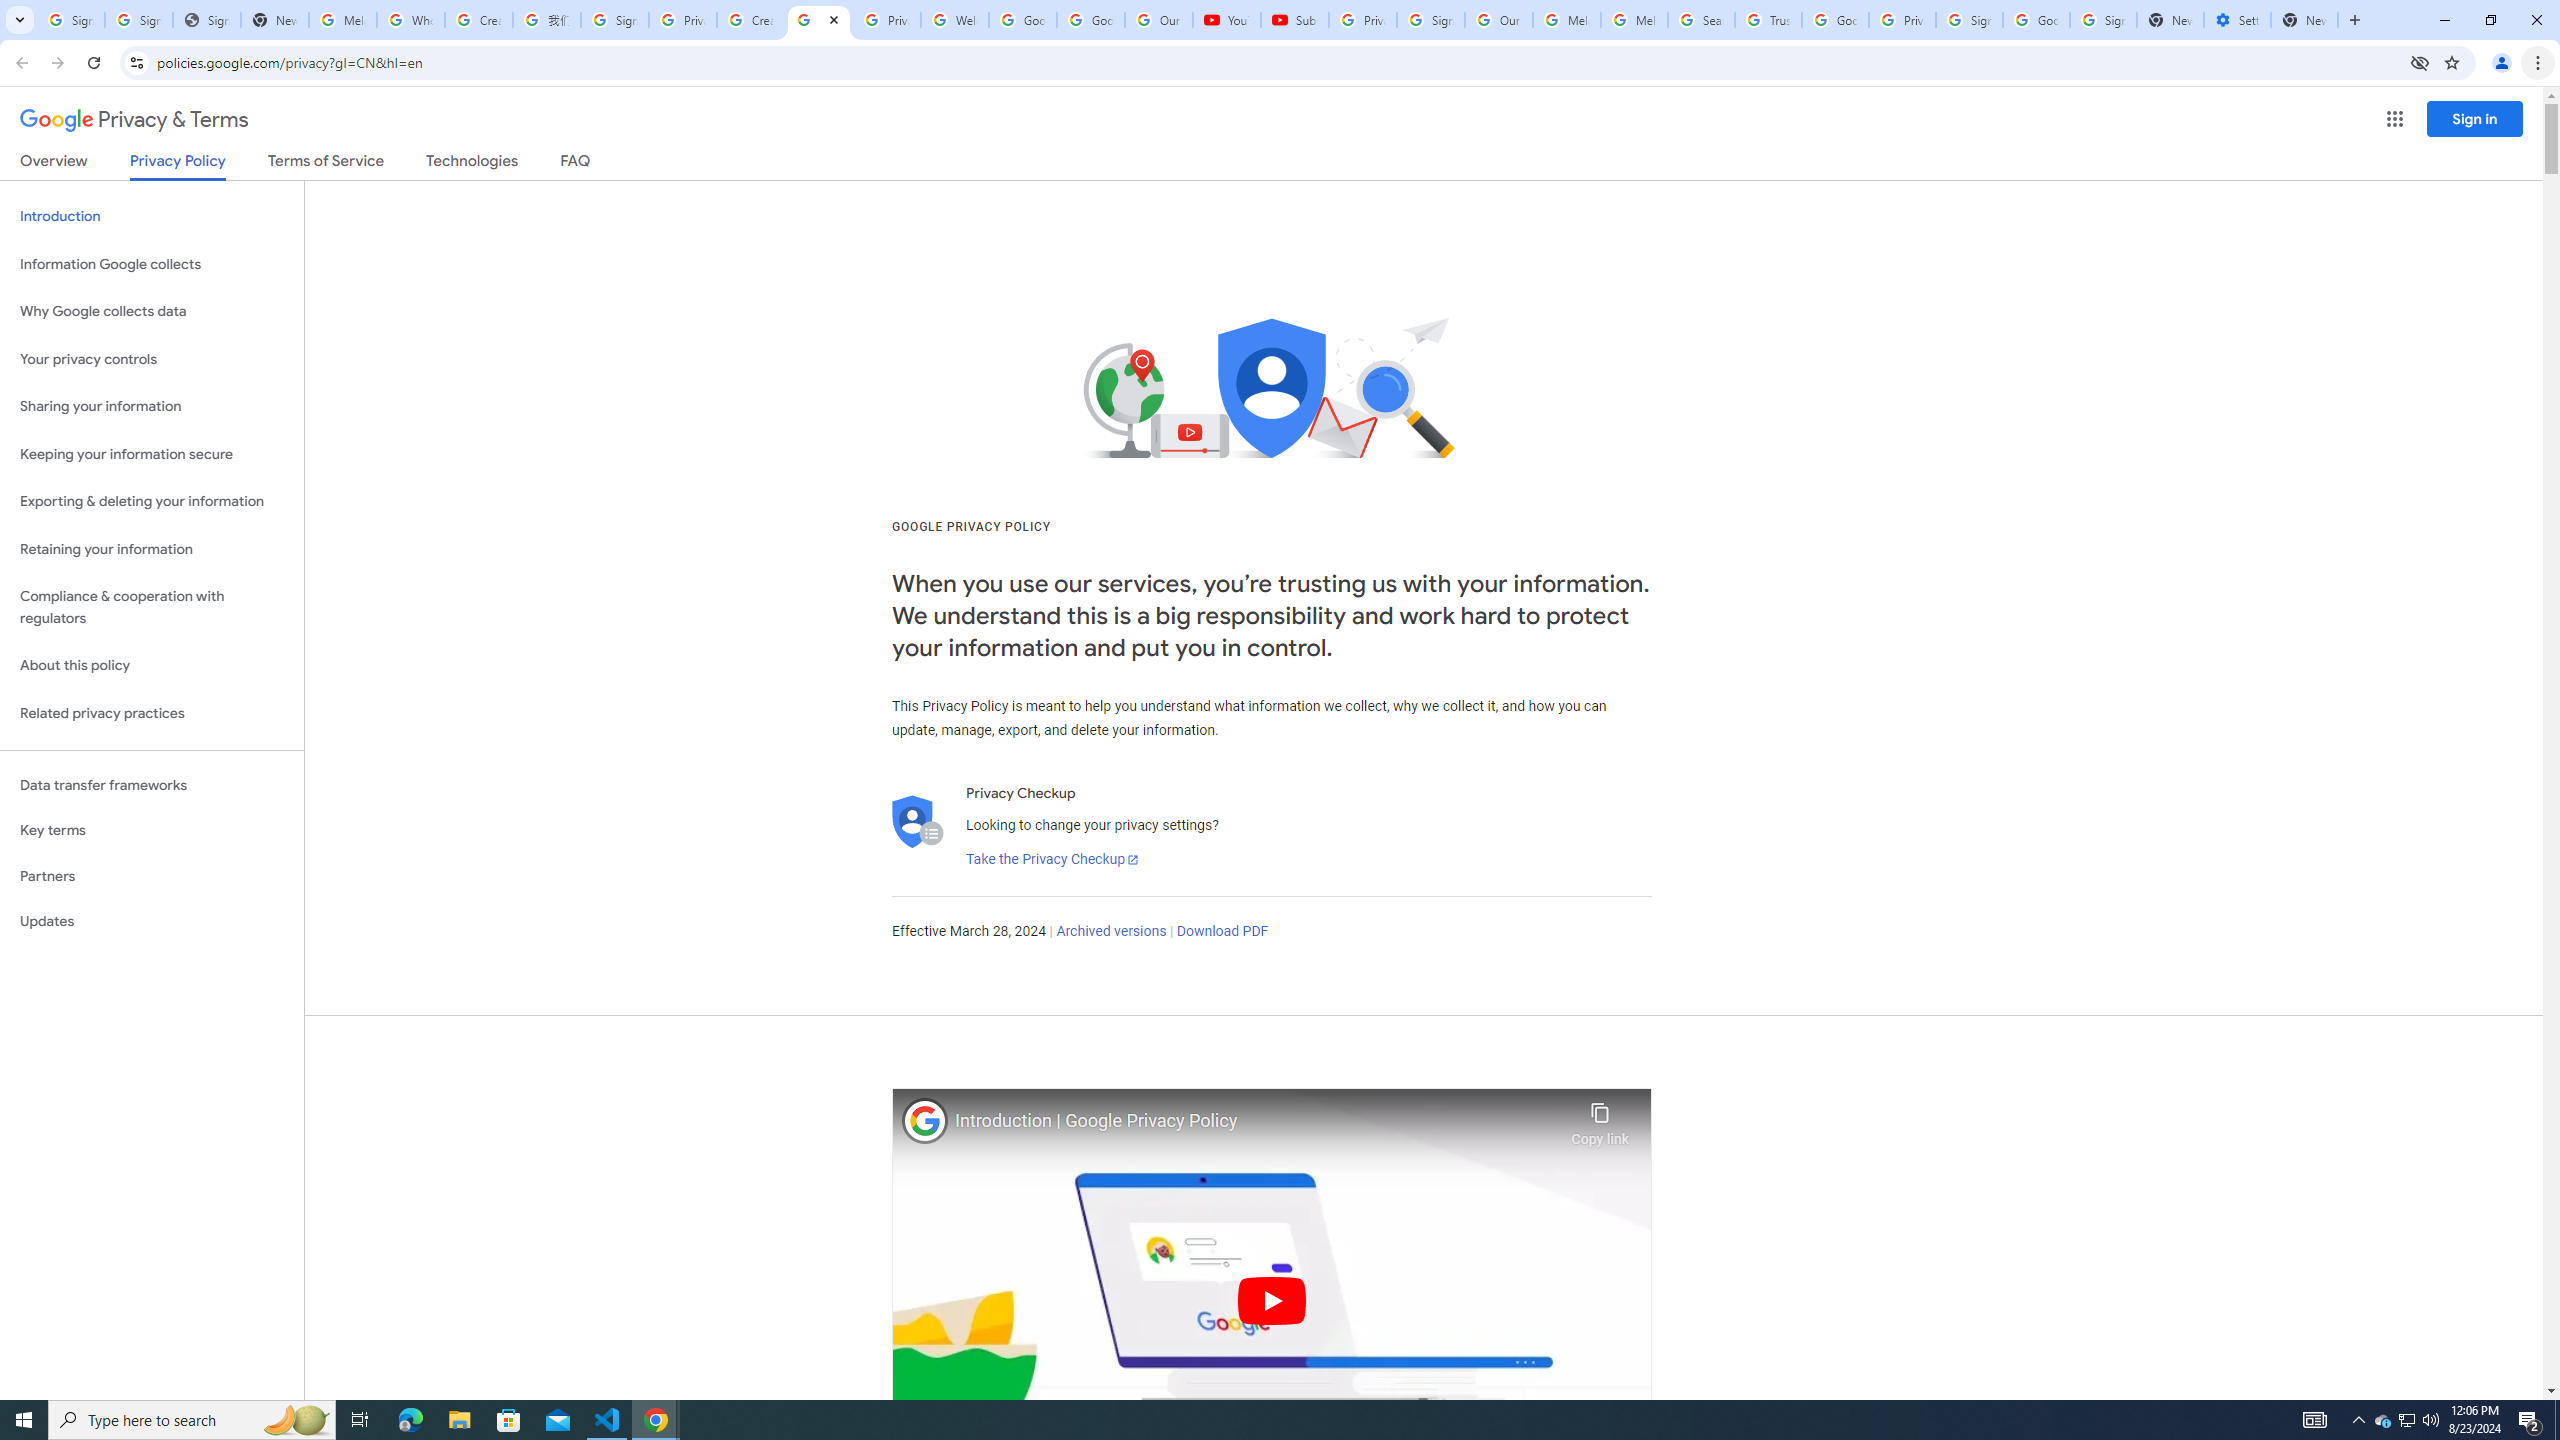 This screenshot has width=2560, height=1440. What do you see at coordinates (1836, 20) in the screenshot?
I see `Google Ads - Sign in` at bounding box center [1836, 20].